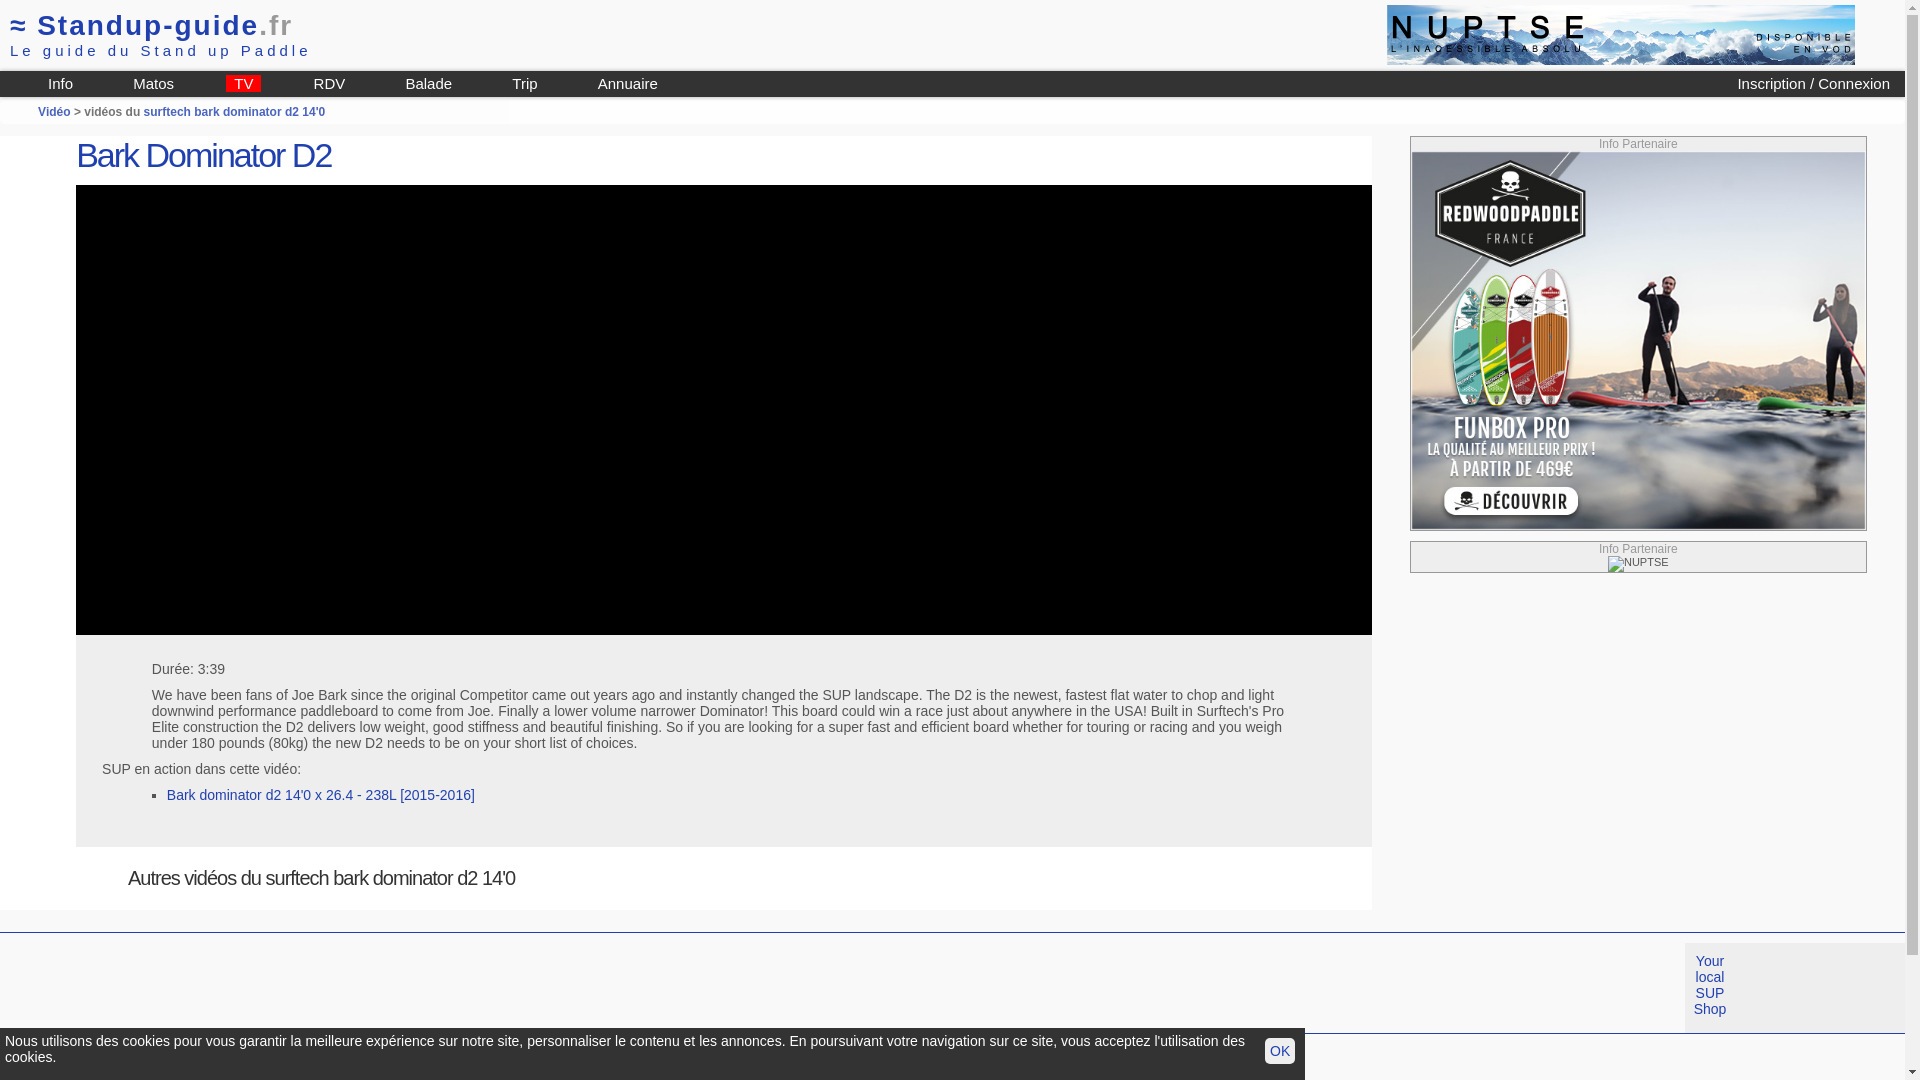 The width and height of the screenshot is (1920, 1080). Describe the element at coordinates (428, 84) in the screenshot. I see `Balade` at that location.